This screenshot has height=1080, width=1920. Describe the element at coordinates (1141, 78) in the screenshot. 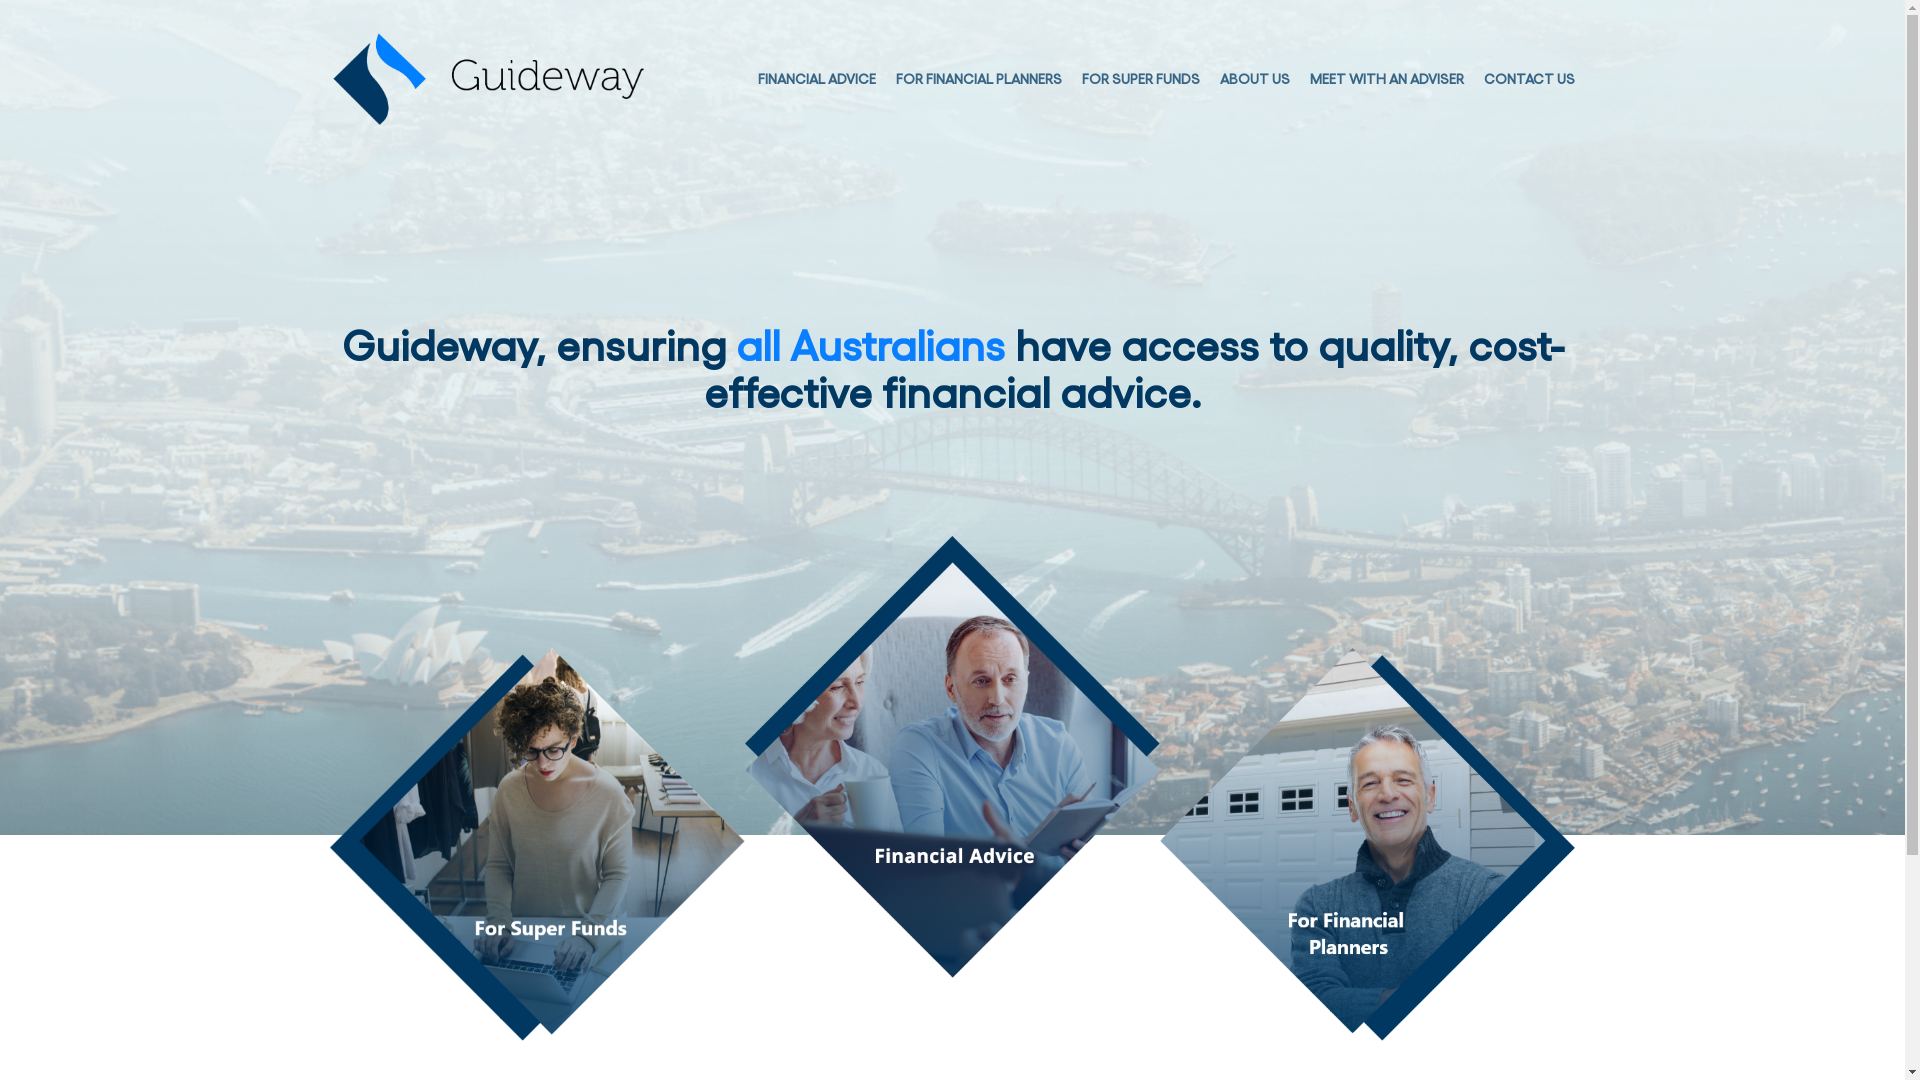

I see `FOR SUPER FUNDS` at that location.